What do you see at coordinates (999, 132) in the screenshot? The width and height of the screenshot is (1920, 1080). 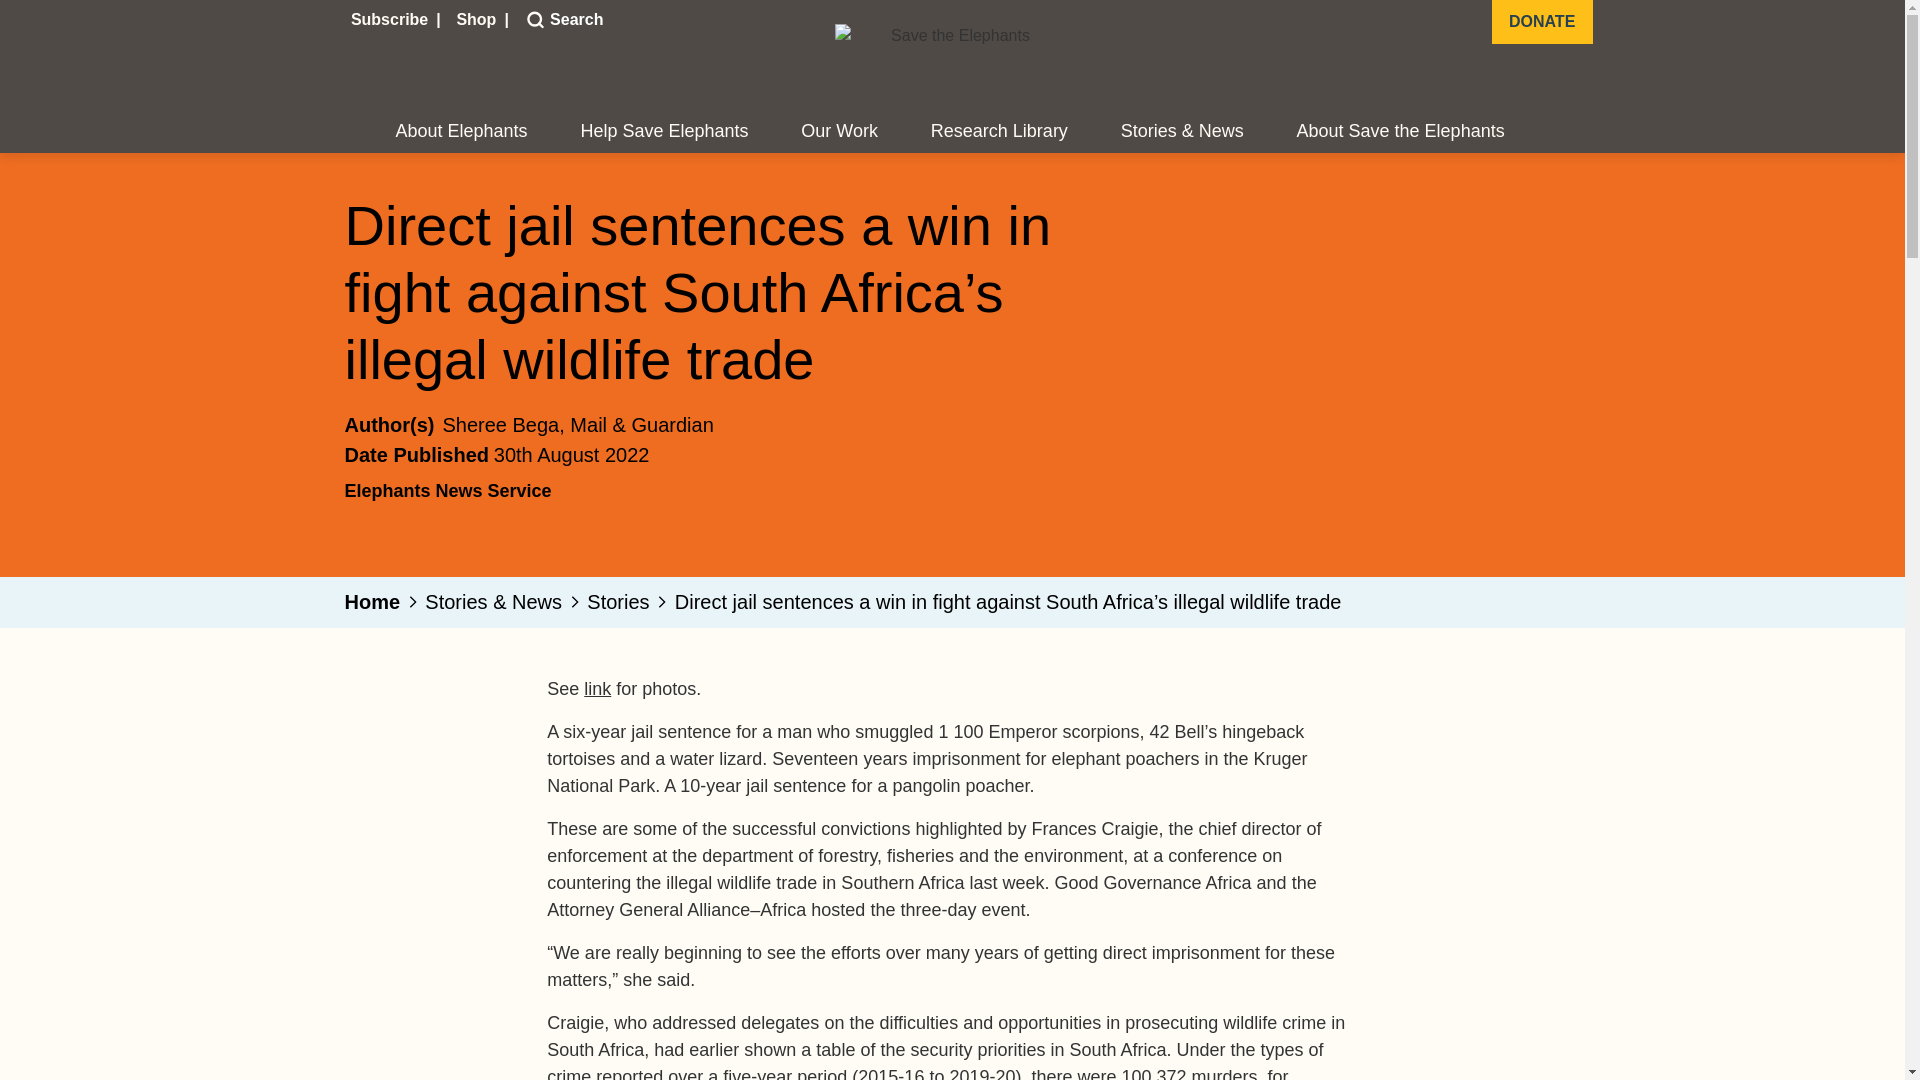 I see `Research Library` at bounding box center [999, 132].